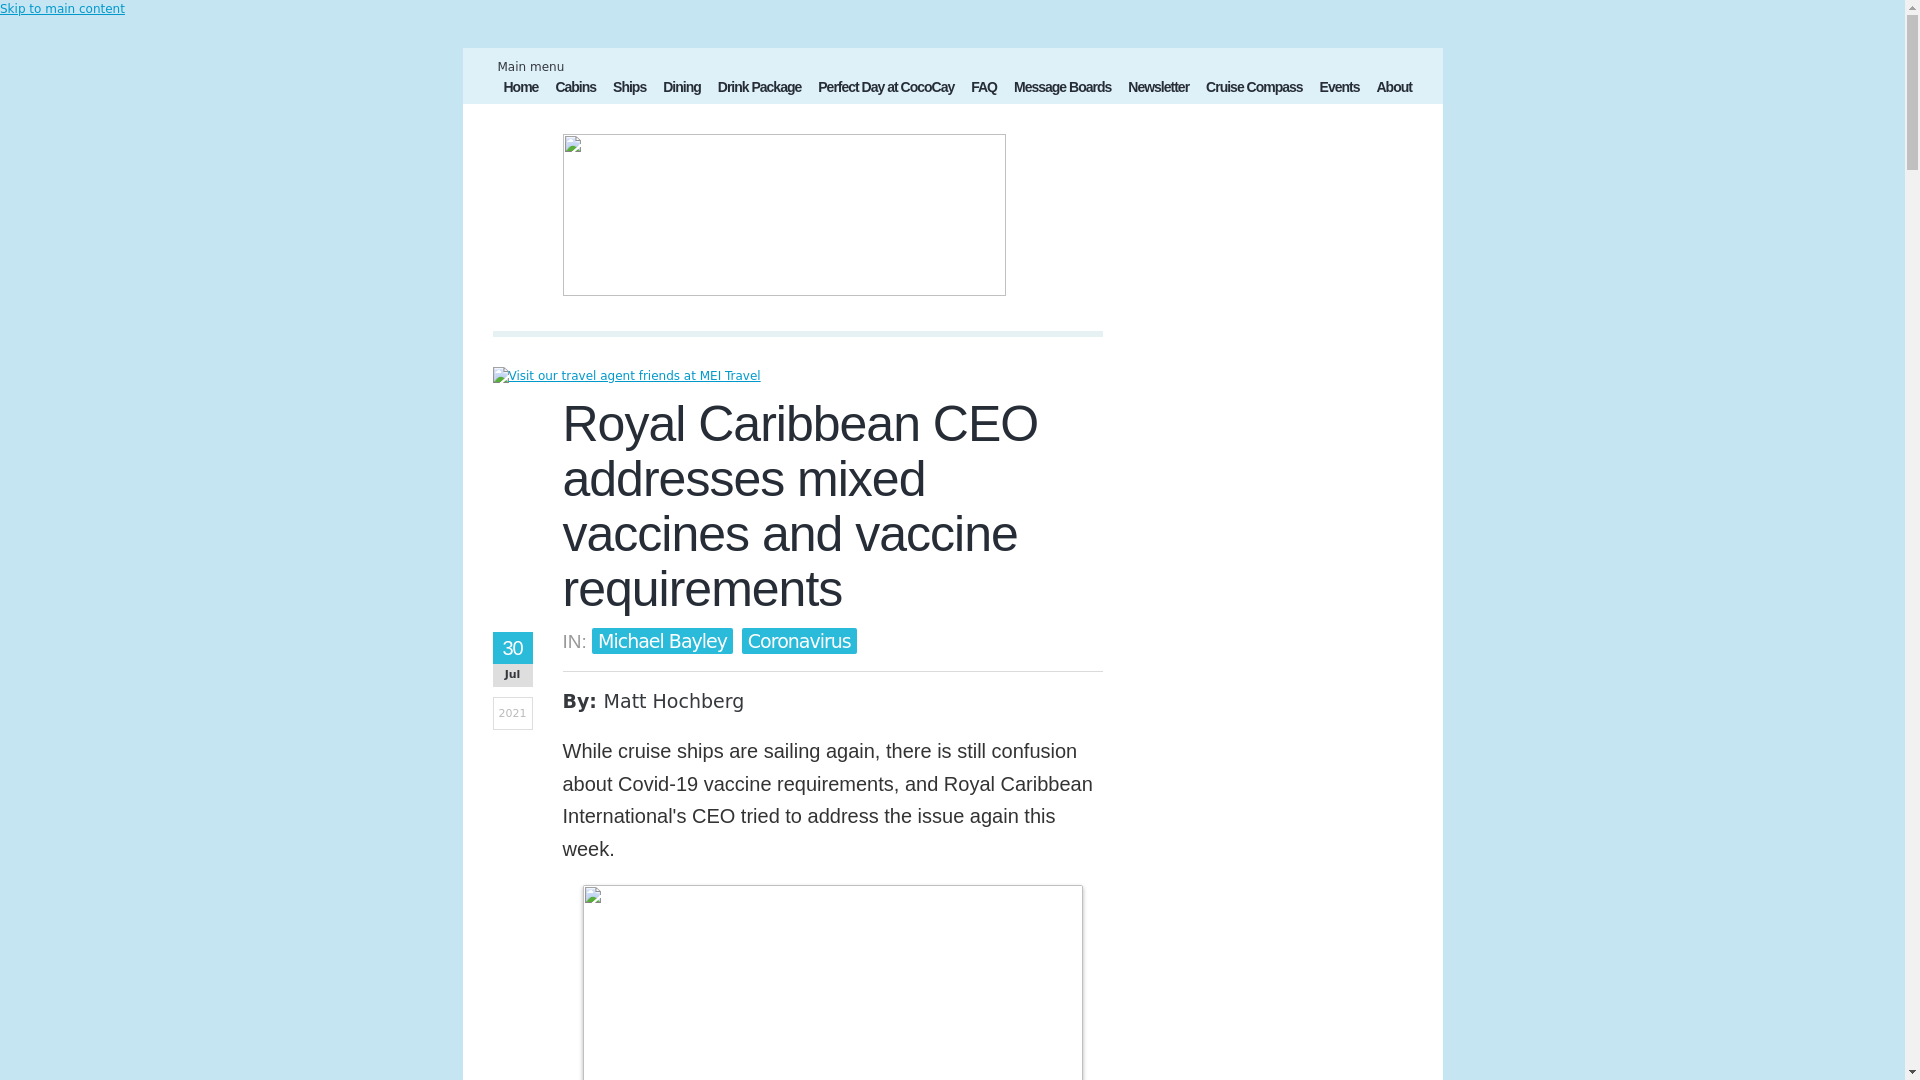 The width and height of the screenshot is (1920, 1080). I want to click on Dining, so click(681, 89).